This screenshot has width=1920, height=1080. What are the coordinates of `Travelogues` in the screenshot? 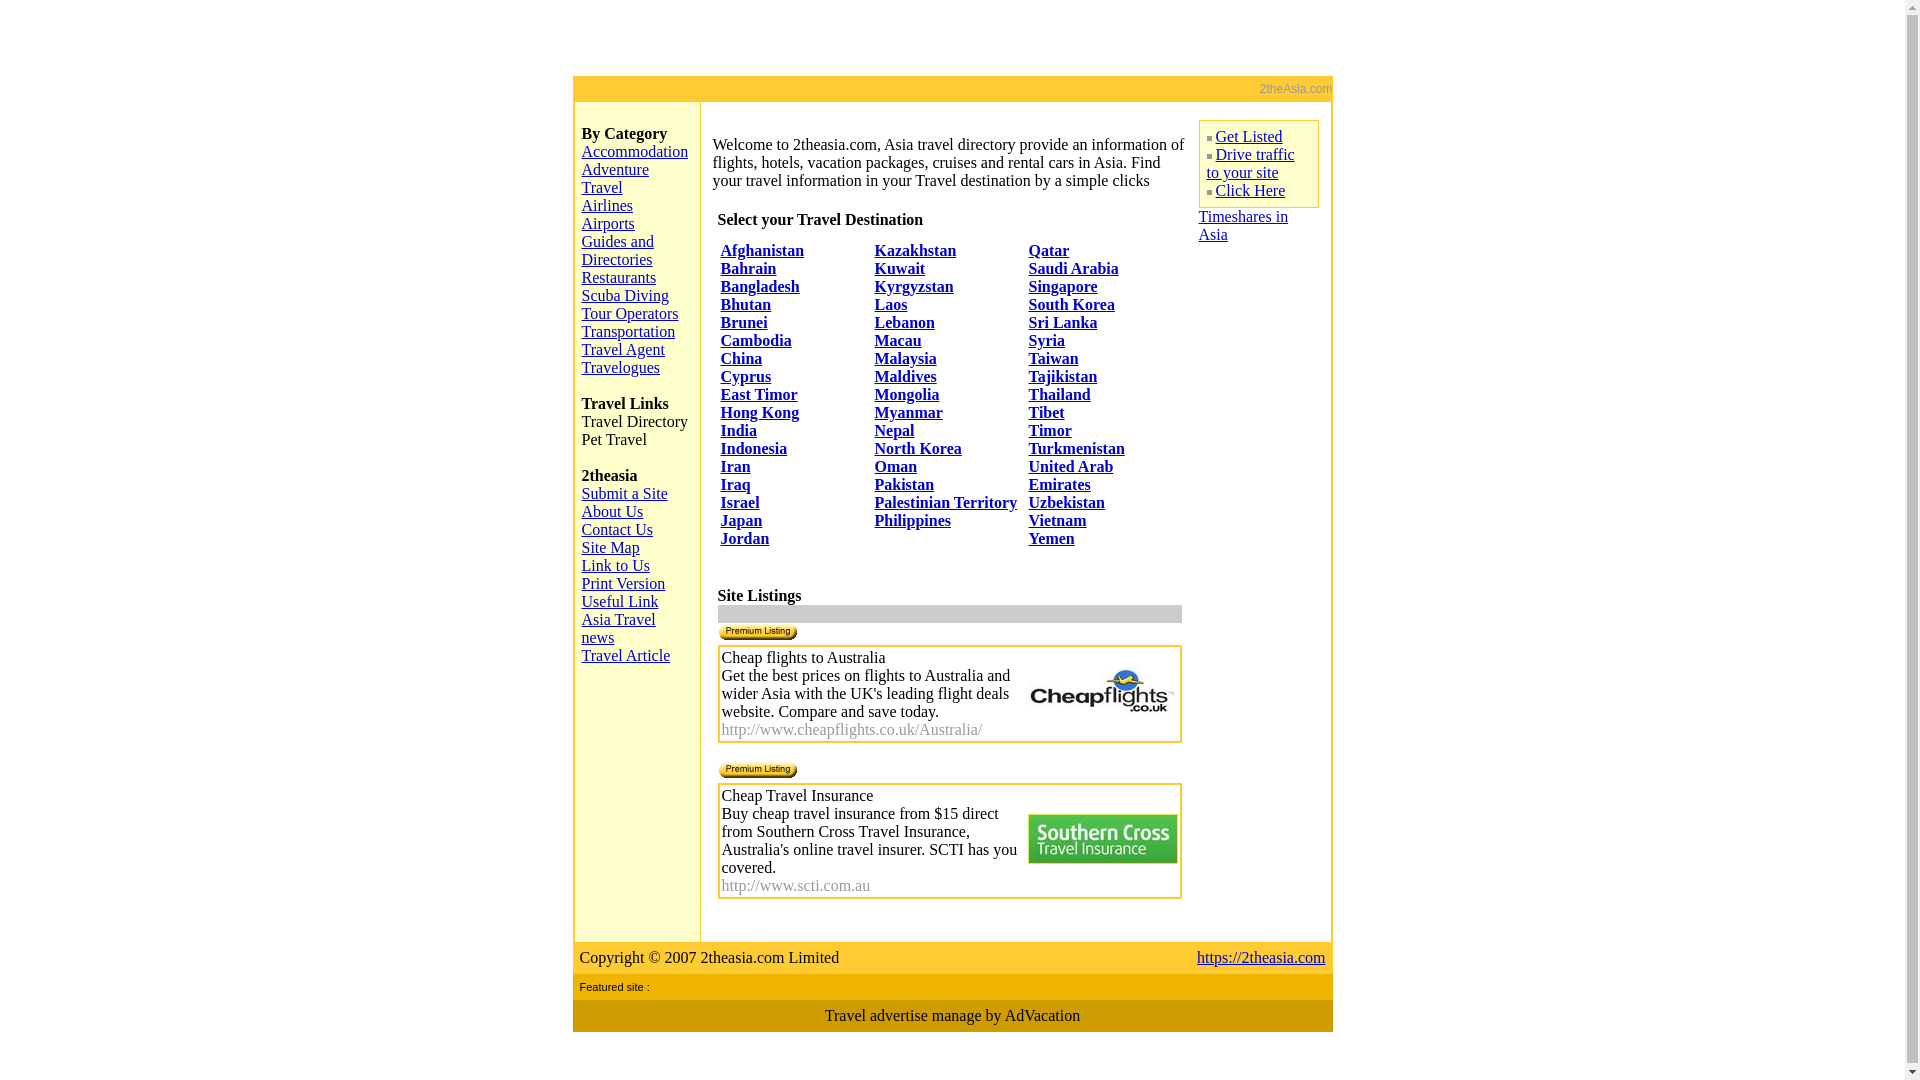 It's located at (622, 368).